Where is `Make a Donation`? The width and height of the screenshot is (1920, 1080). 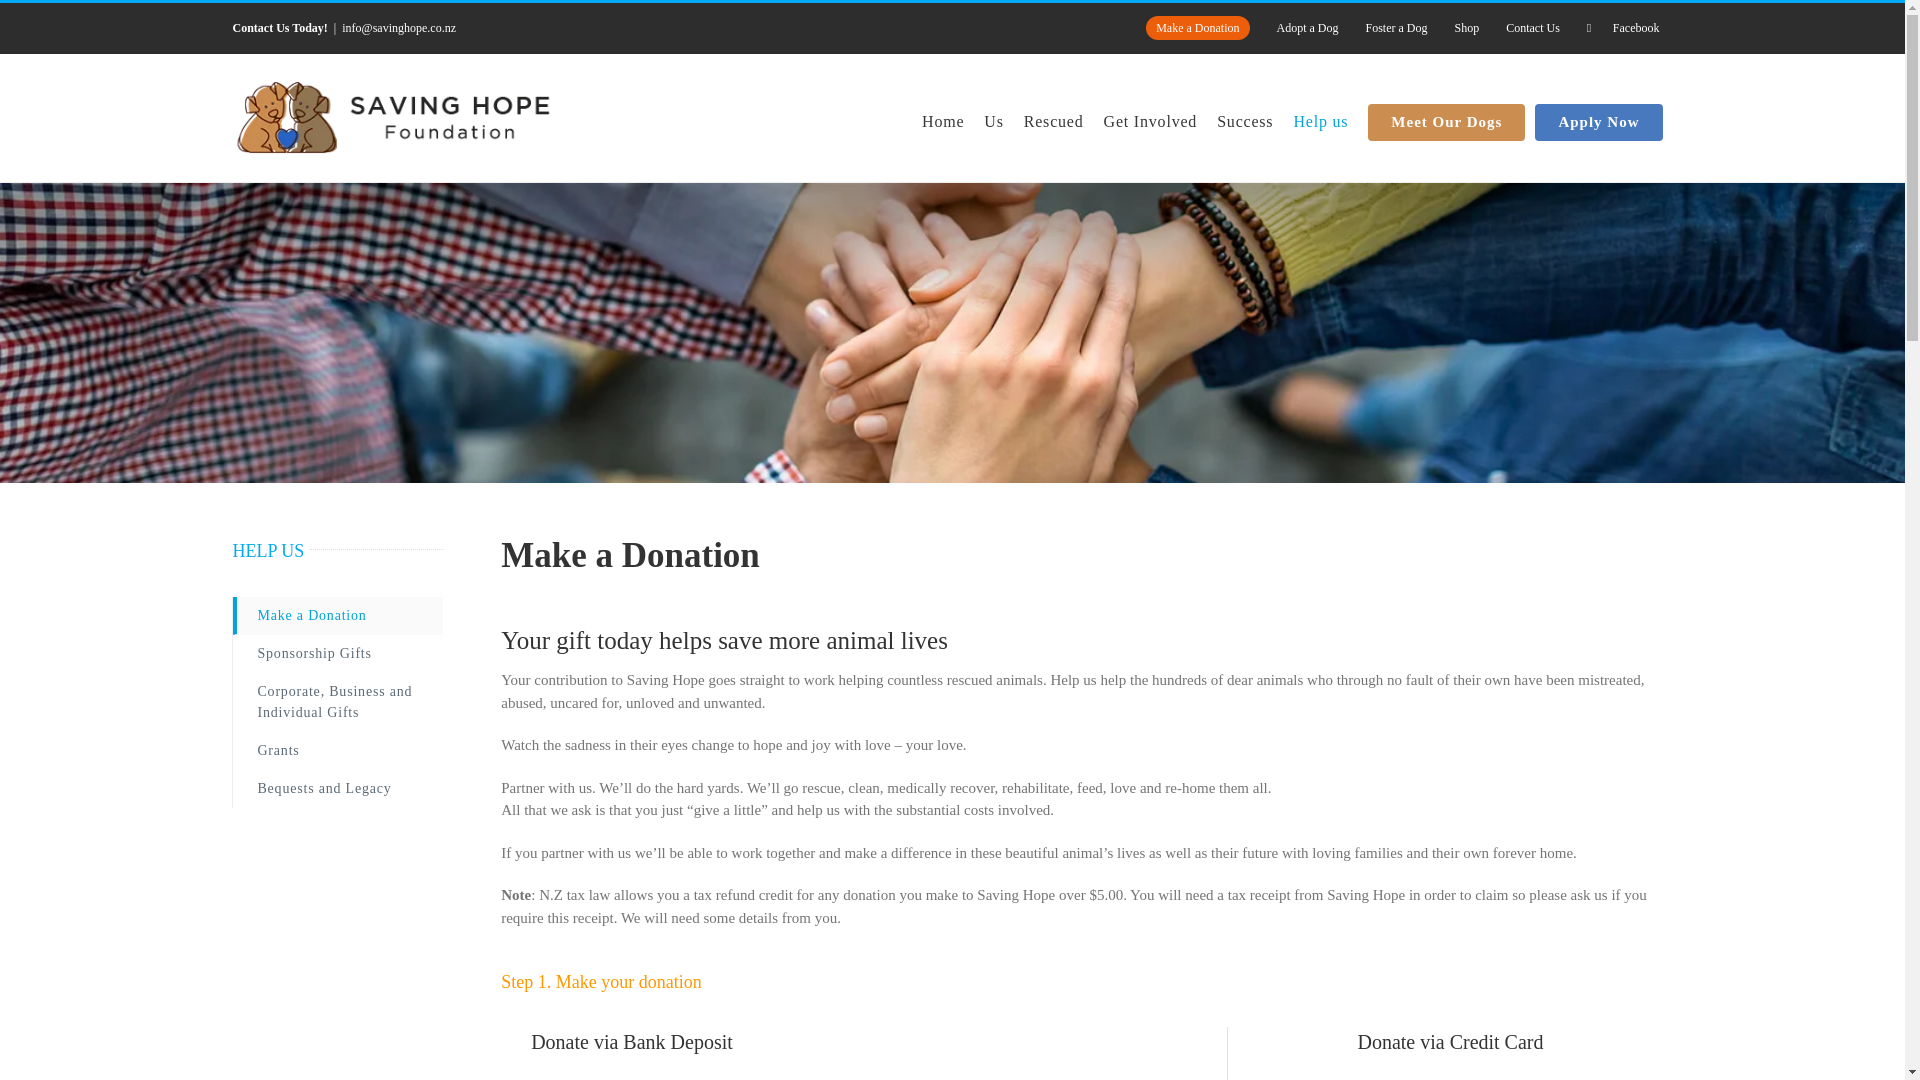
Make a Donation is located at coordinates (1196, 28).